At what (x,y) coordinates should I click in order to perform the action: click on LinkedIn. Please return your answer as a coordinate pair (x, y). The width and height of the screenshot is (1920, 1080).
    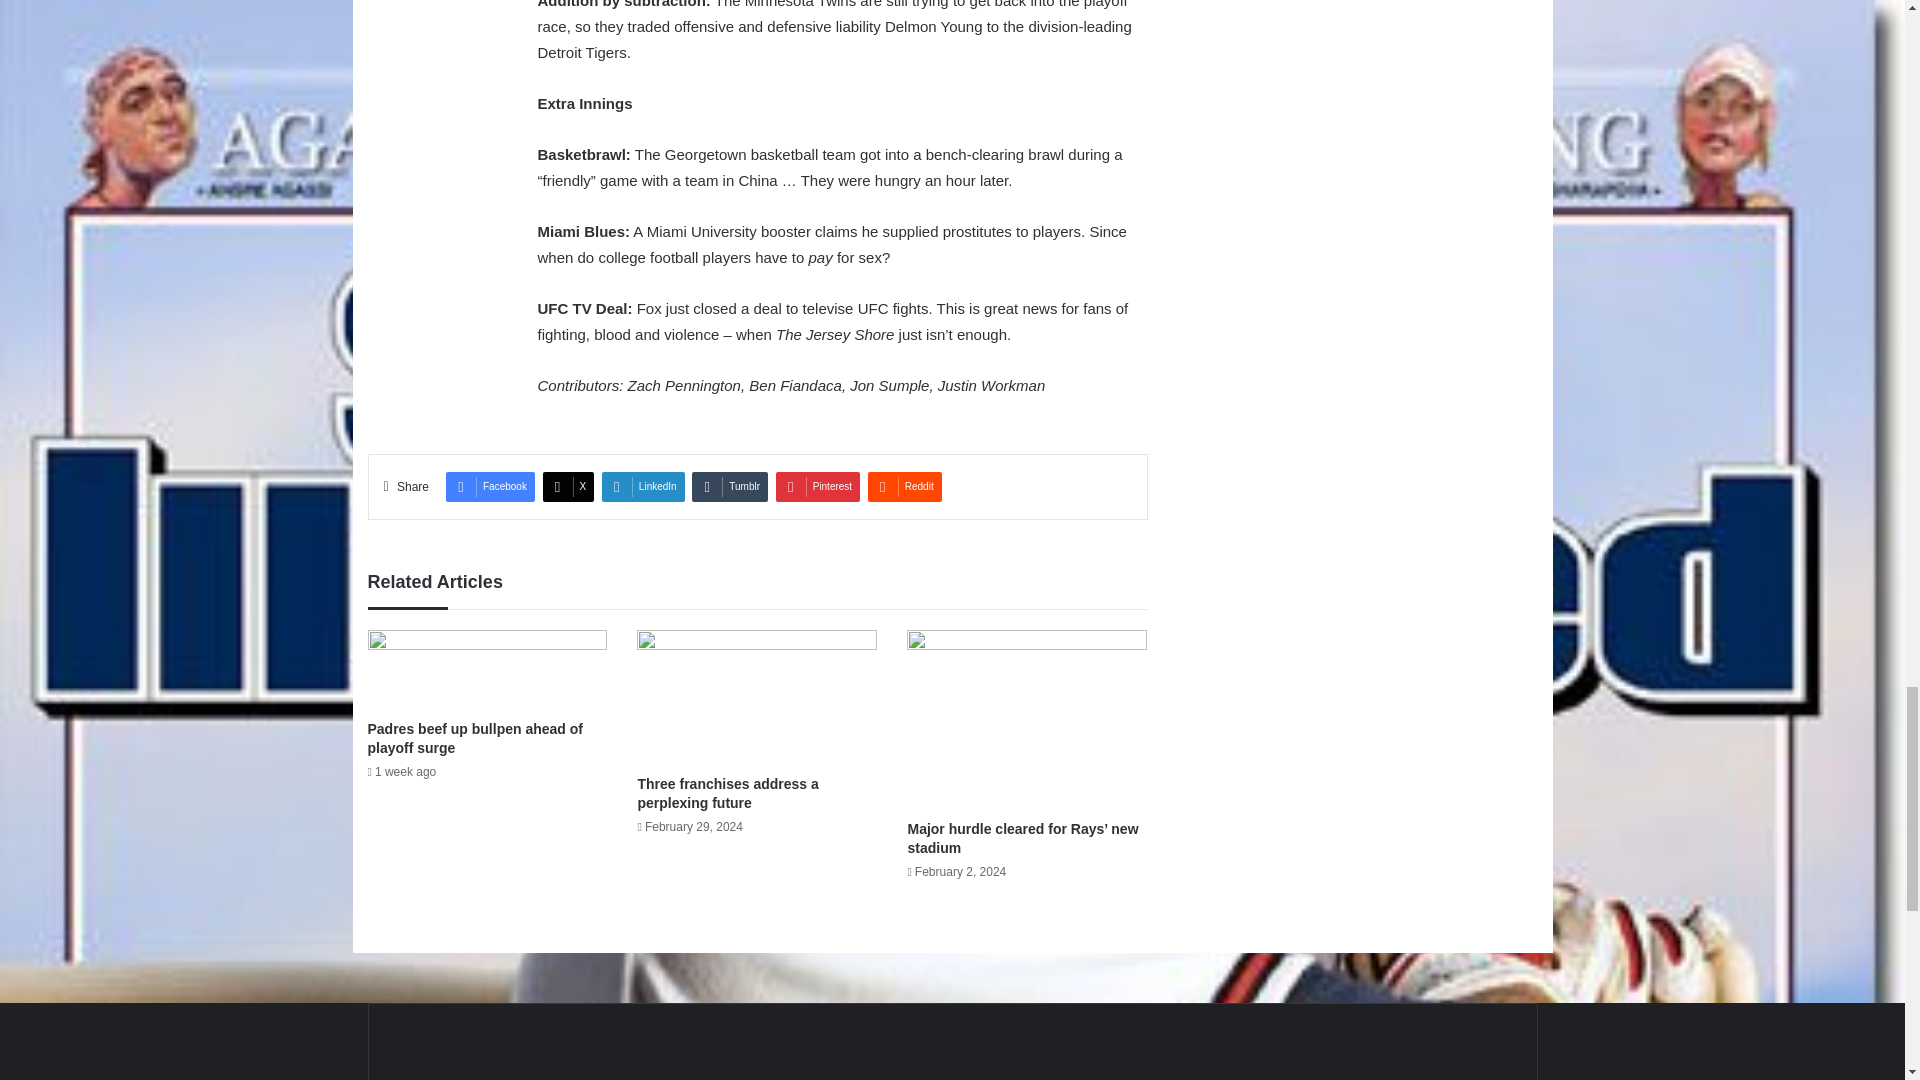
    Looking at the image, I should click on (644, 486).